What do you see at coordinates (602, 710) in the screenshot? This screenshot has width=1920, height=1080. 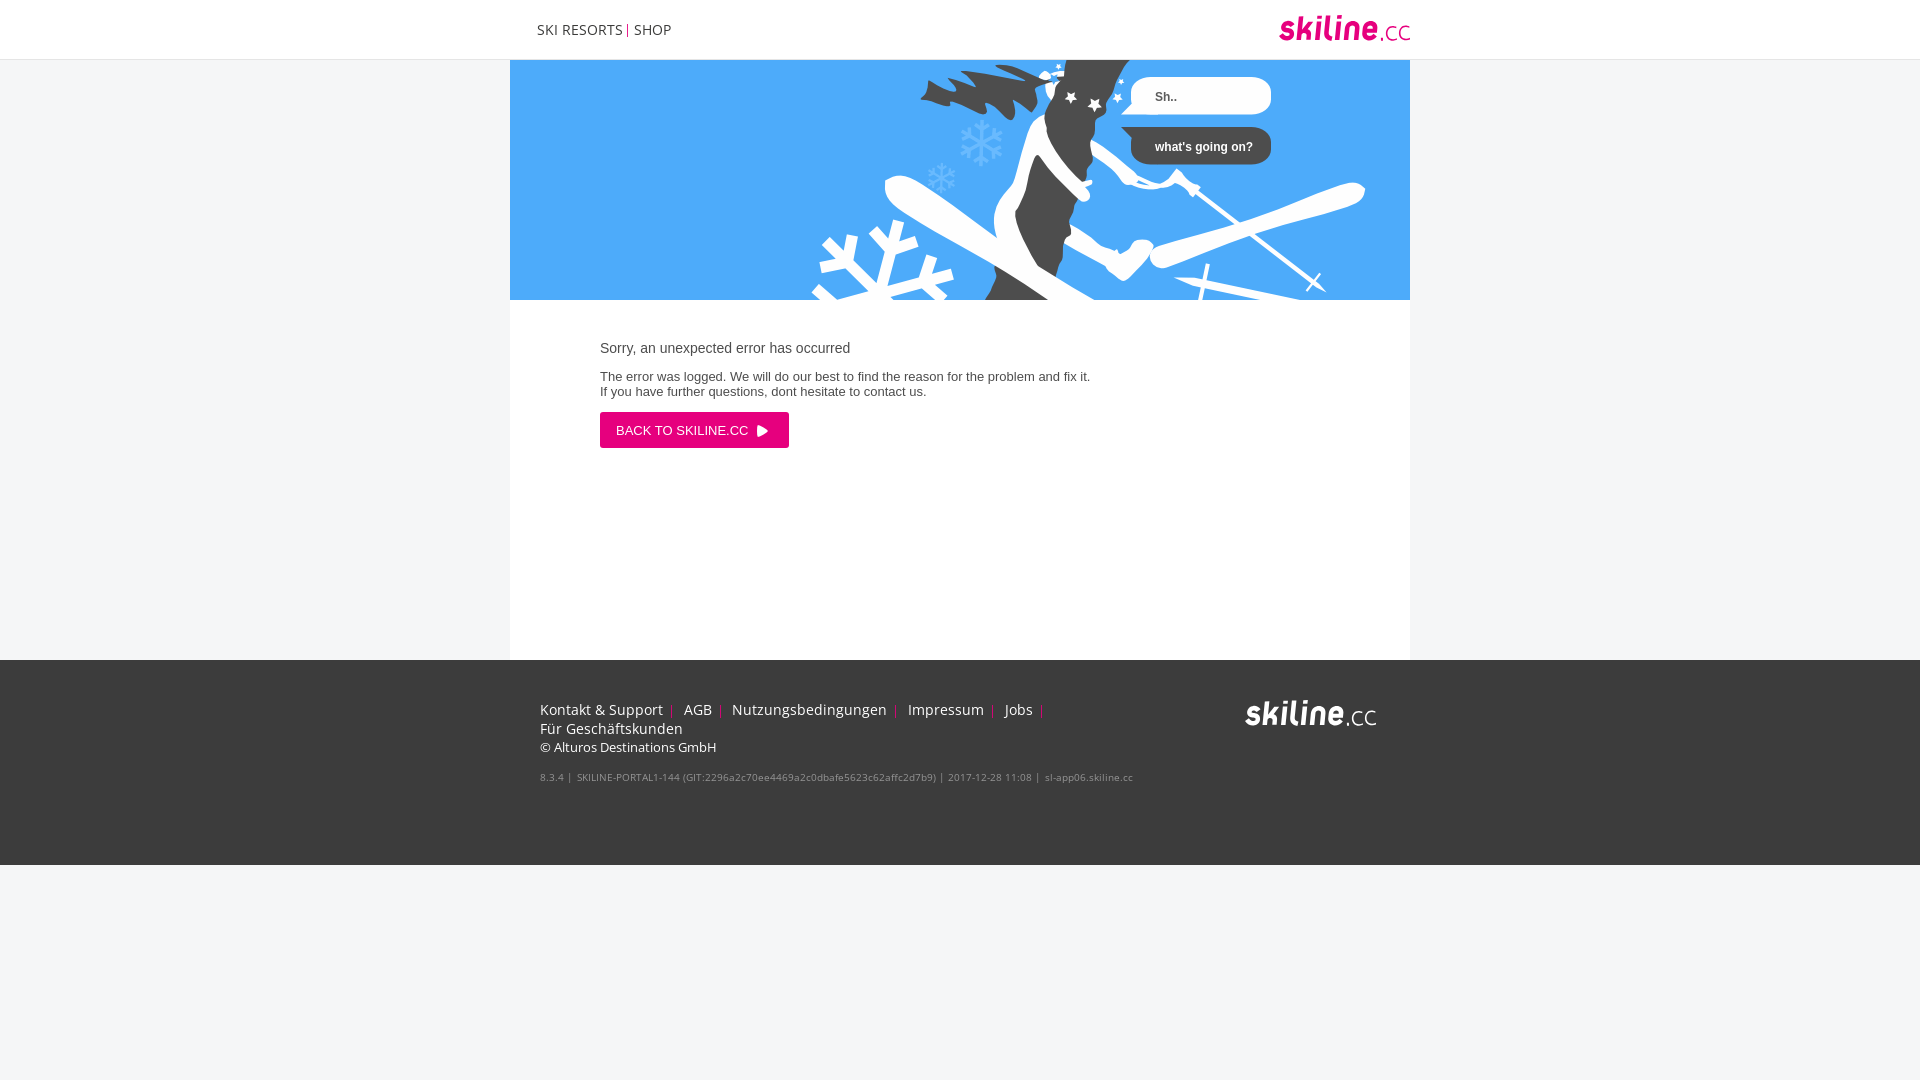 I see `Kontakt & Support` at bounding box center [602, 710].